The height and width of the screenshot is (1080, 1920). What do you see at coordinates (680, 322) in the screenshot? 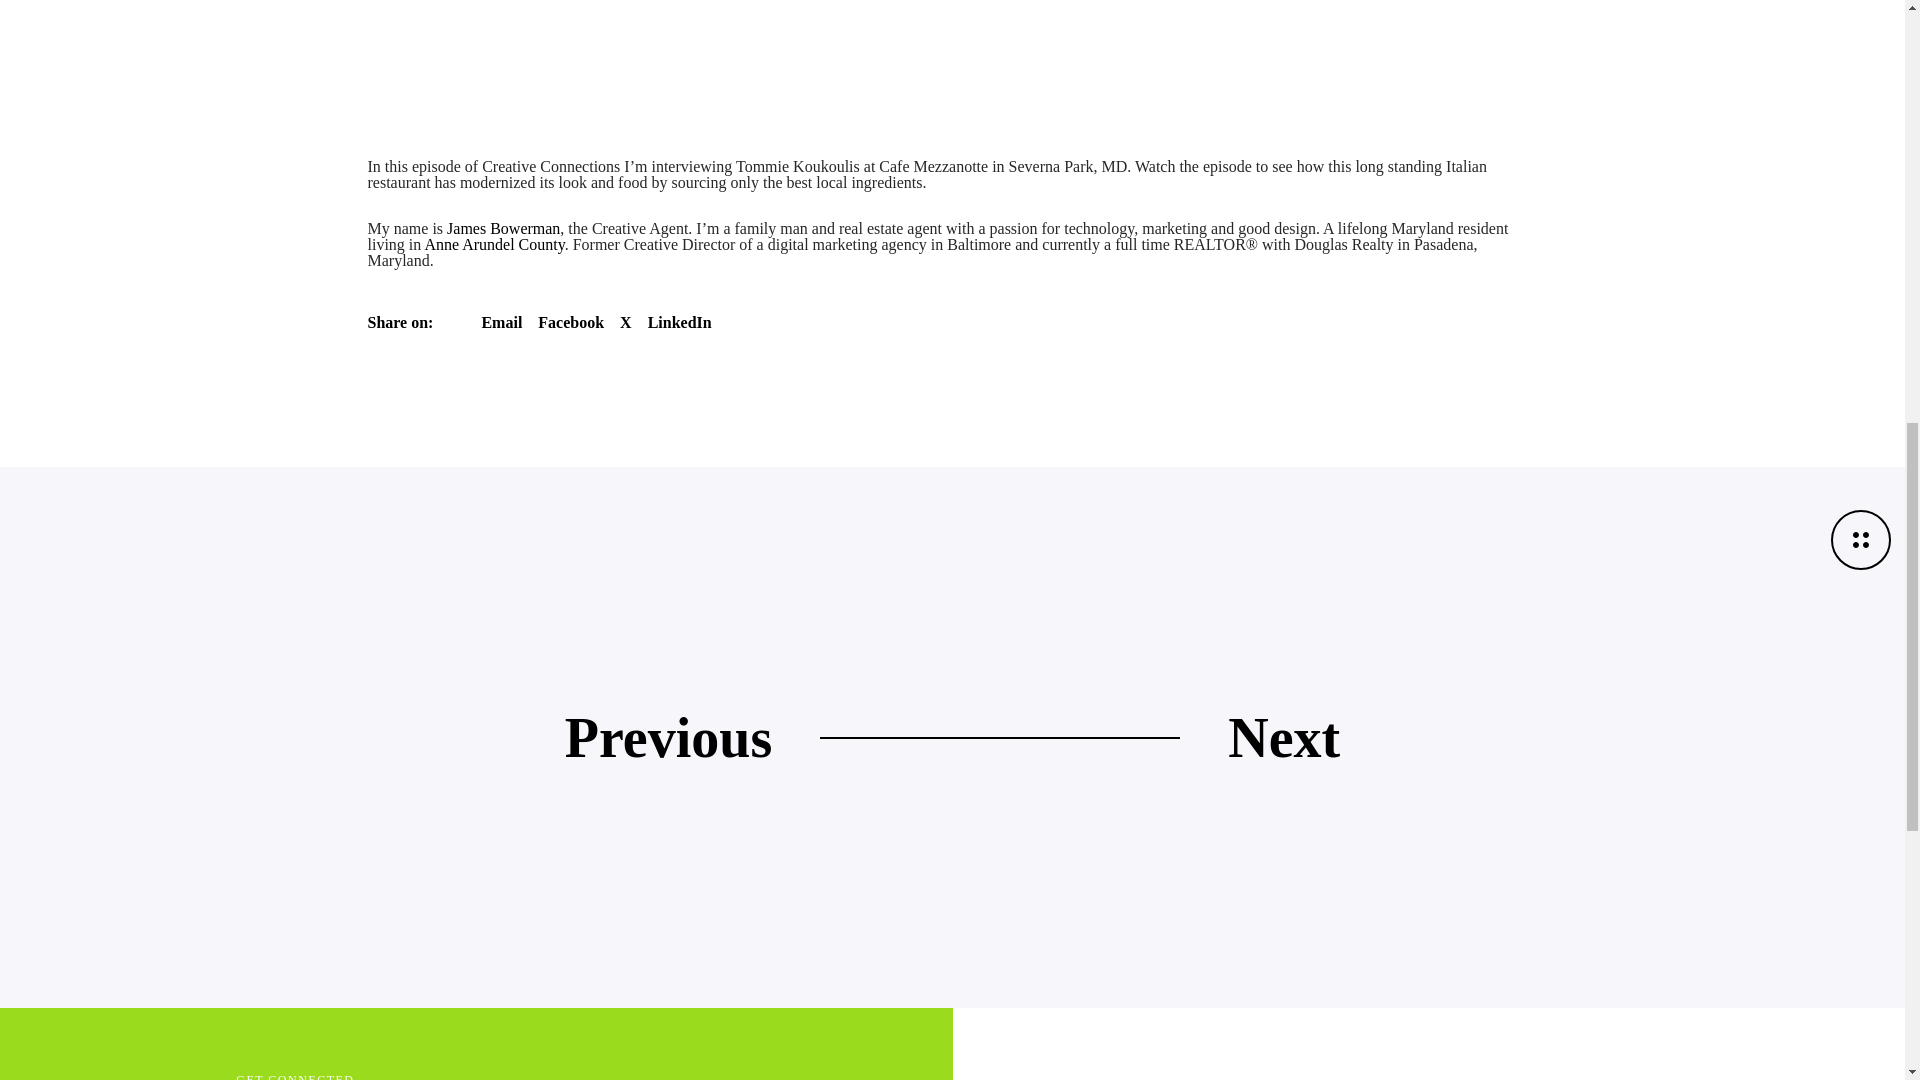
I see `Cafe Mezzanotte with Tommie Koukoulis` at bounding box center [680, 322].